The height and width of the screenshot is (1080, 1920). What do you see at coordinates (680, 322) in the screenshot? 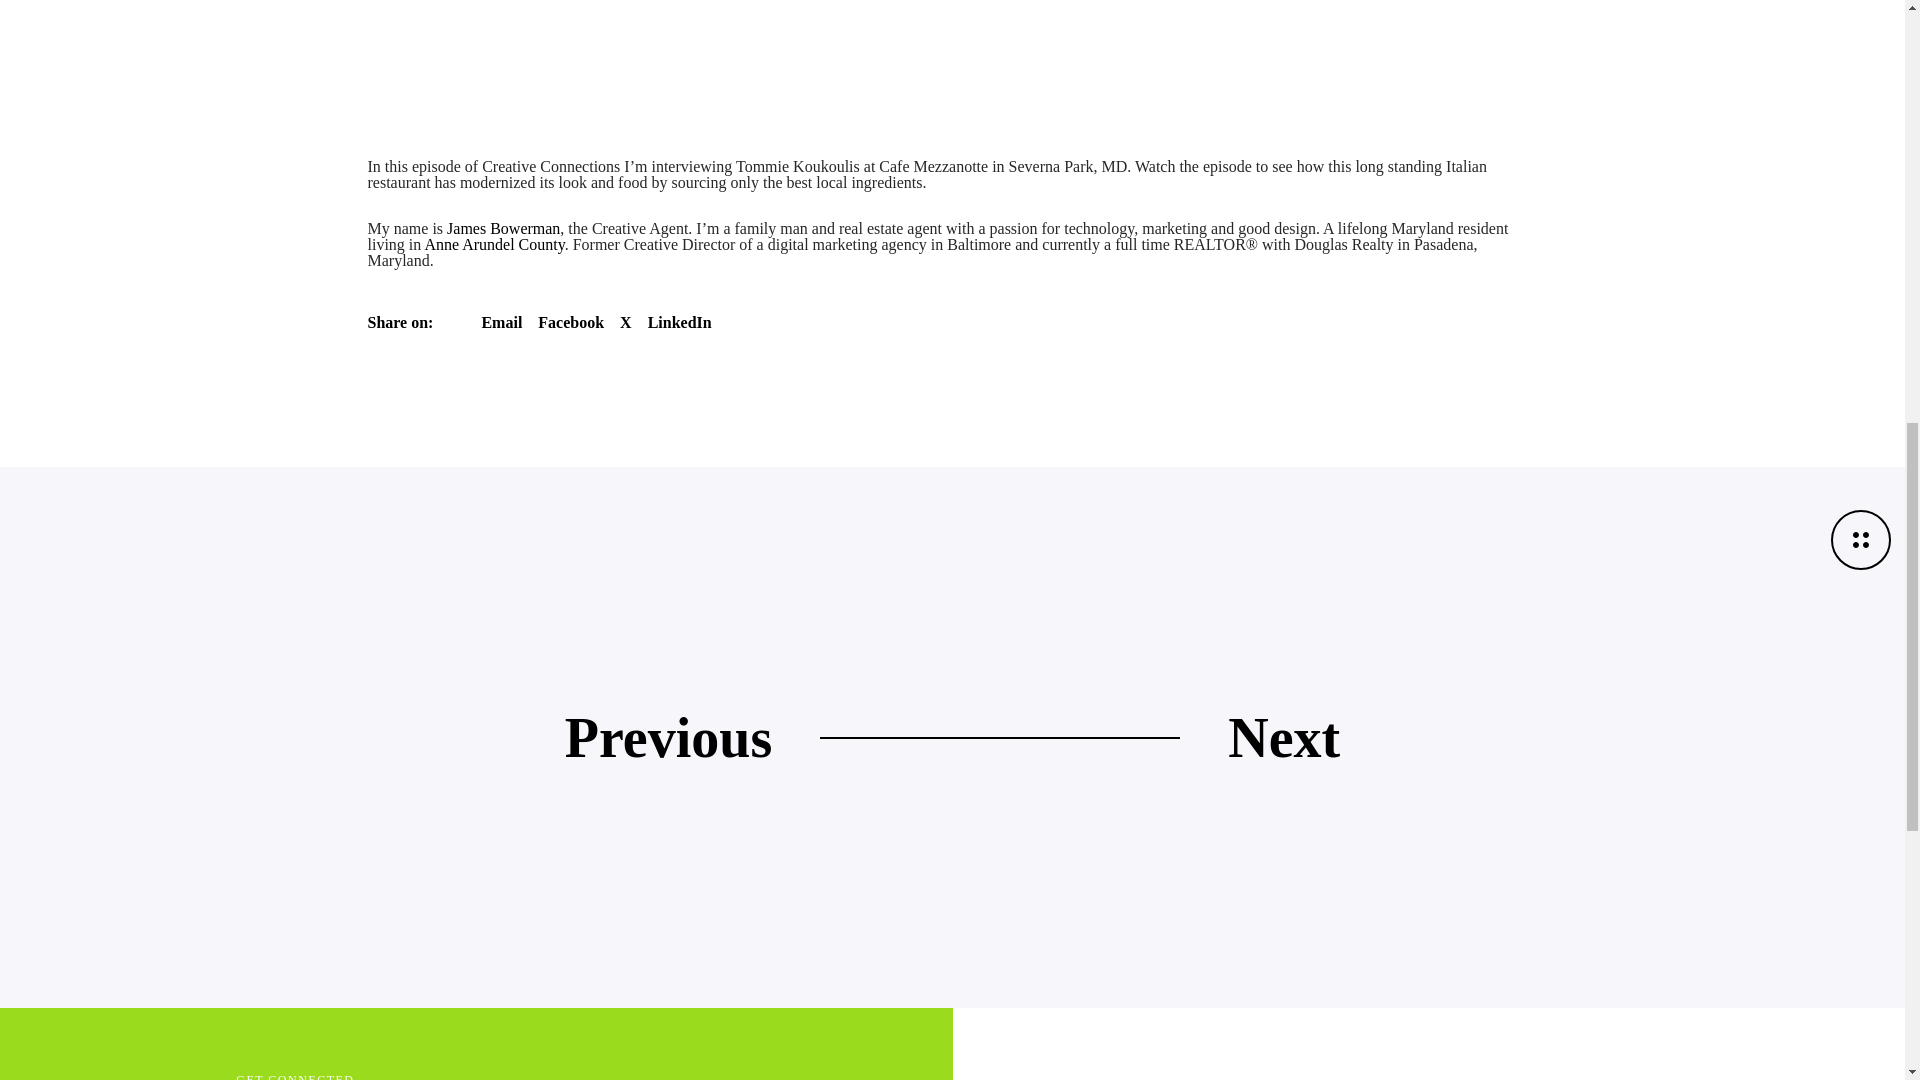
I see `Cafe Mezzanotte with Tommie Koukoulis` at bounding box center [680, 322].